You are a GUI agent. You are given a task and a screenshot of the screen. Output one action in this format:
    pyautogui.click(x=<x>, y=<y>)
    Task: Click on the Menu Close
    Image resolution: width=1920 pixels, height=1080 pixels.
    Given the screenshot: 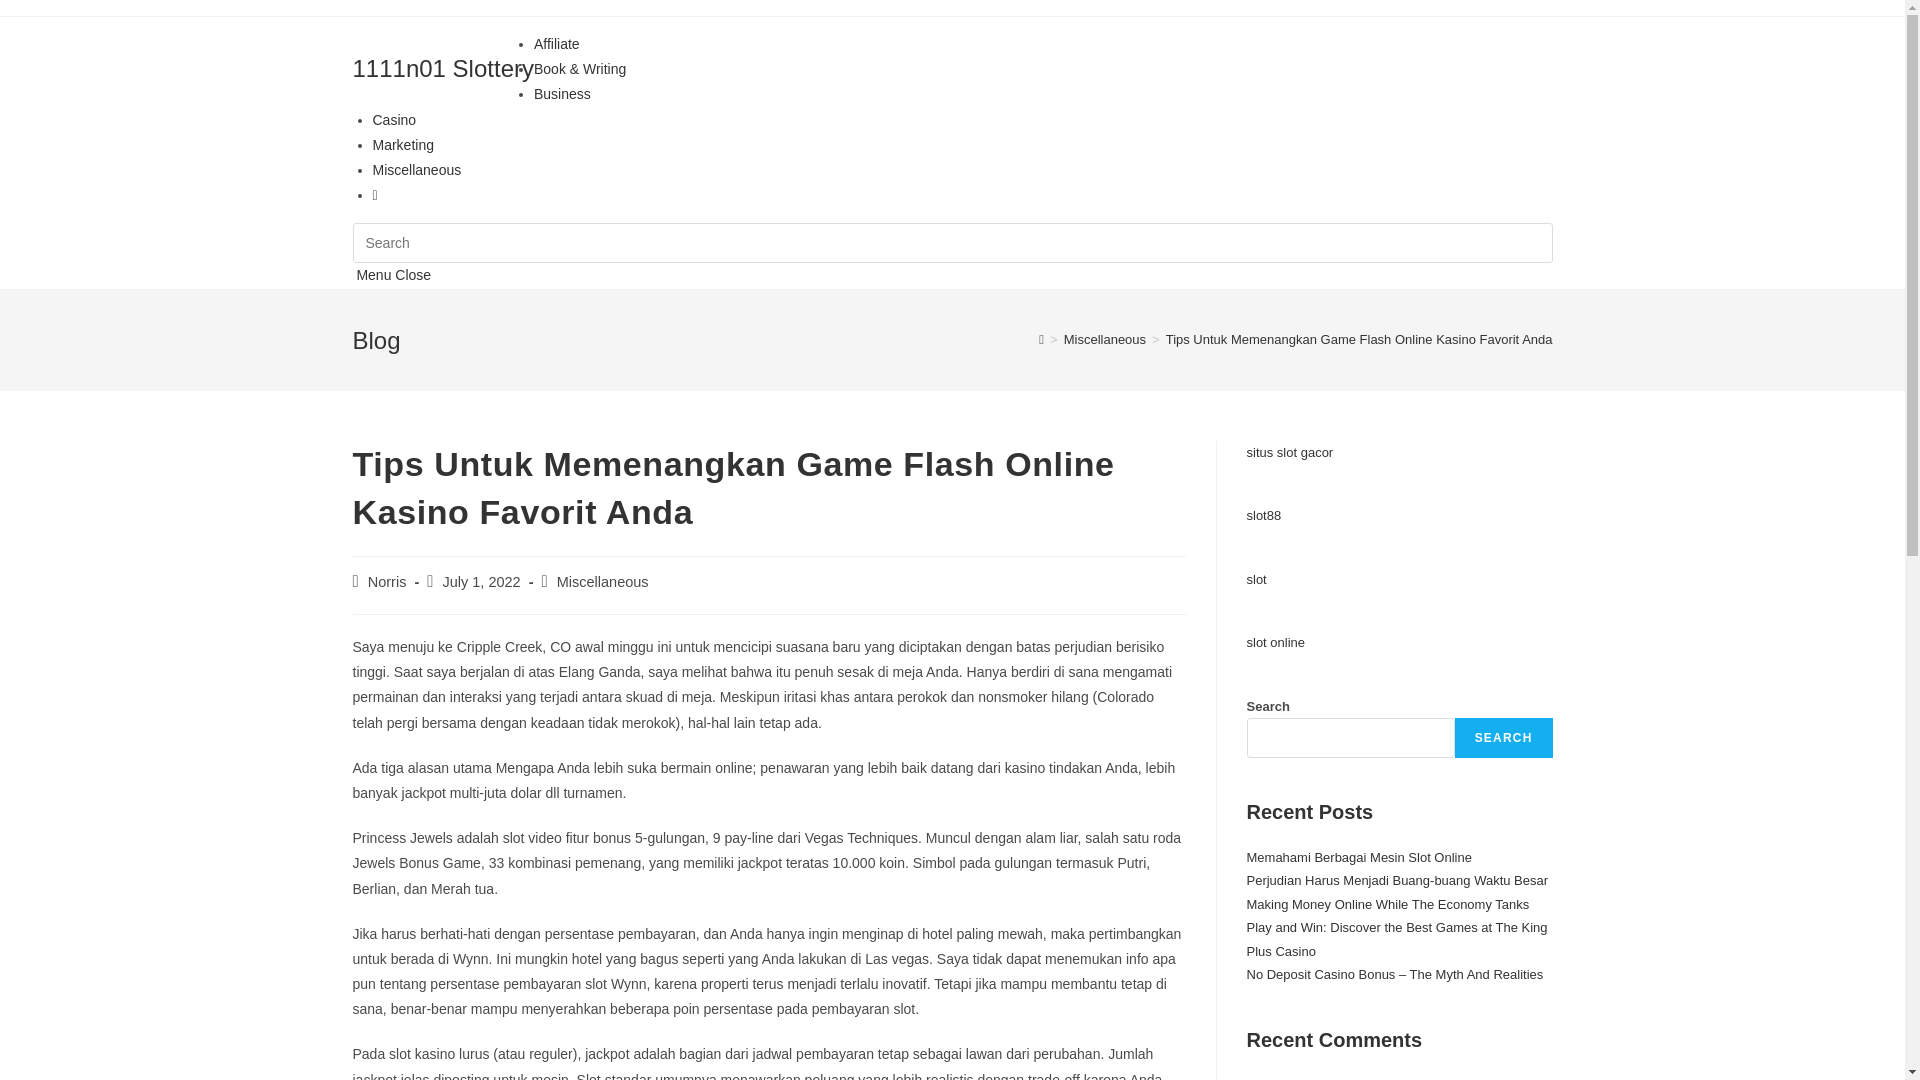 What is the action you would take?
    pyautogui.click(x=392, y=275)
    